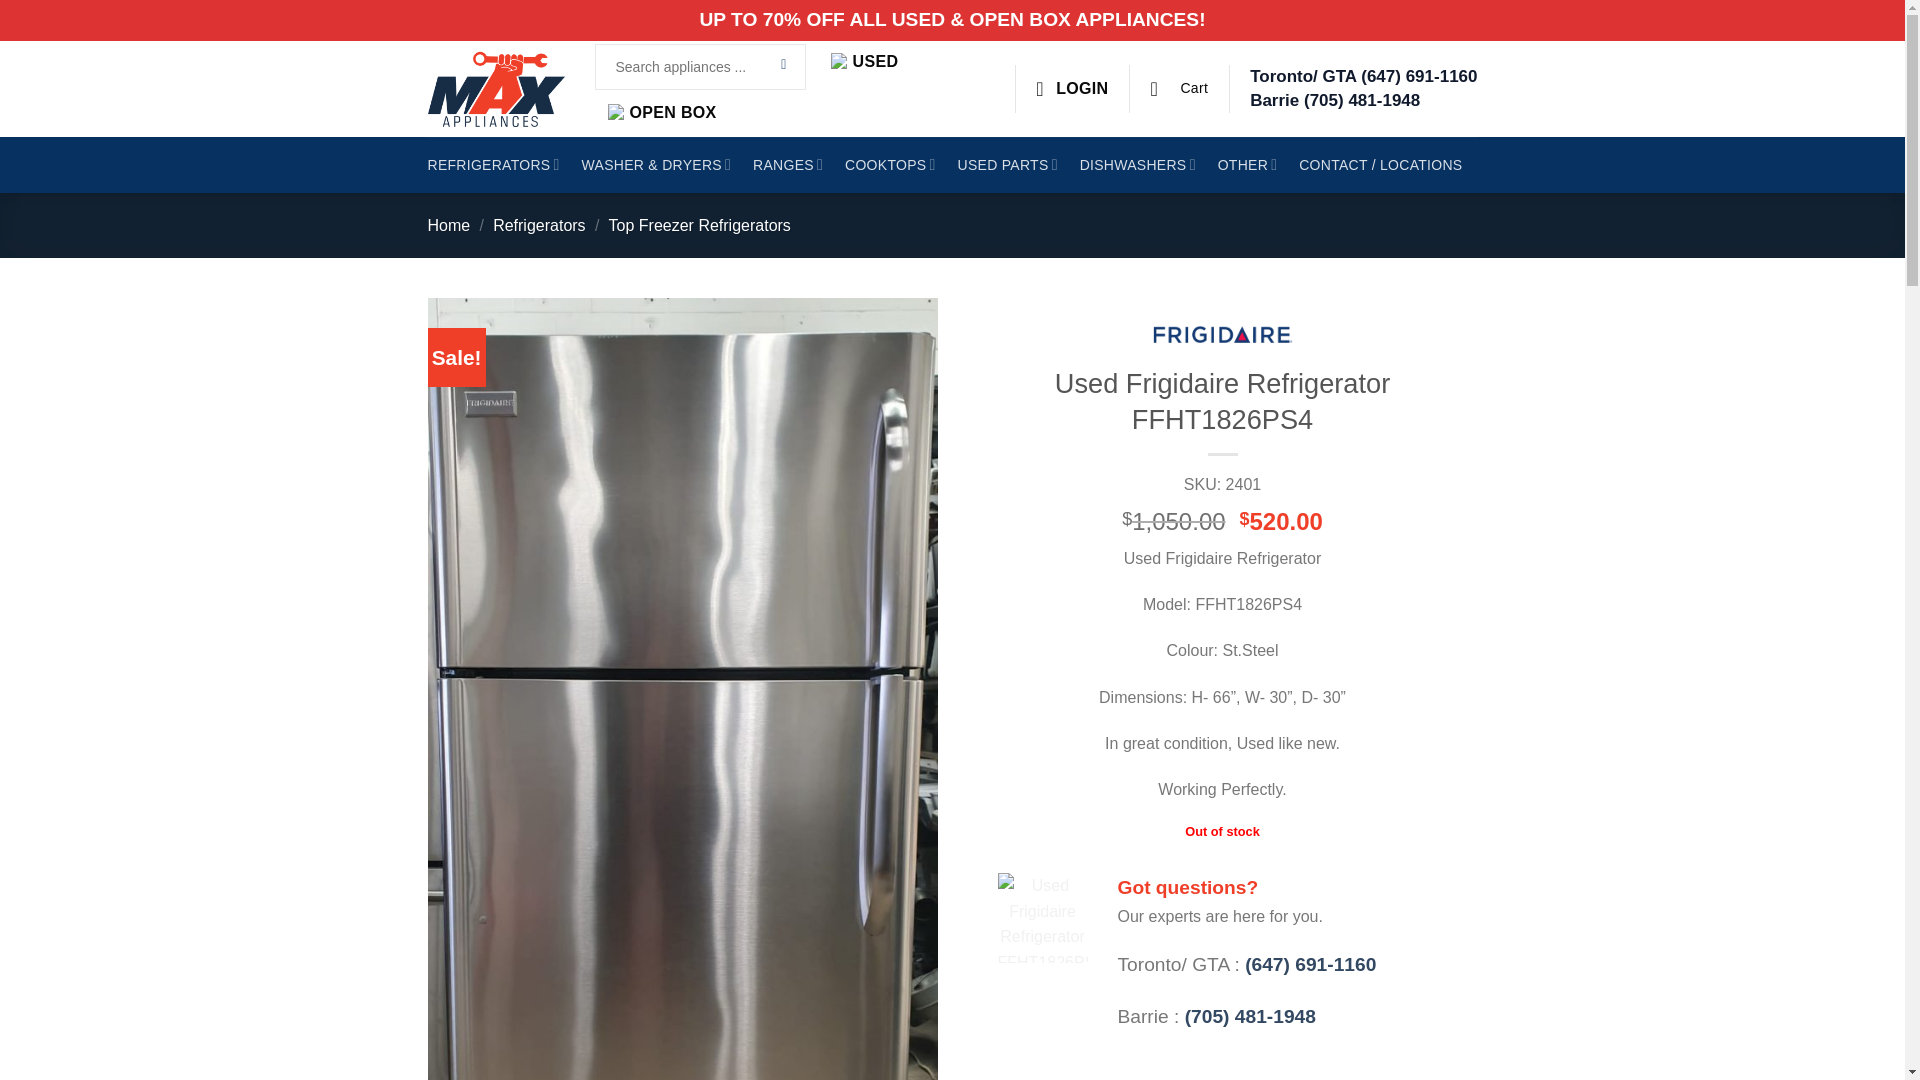 This screenshot has height=1080, width=1920. What do you see at coordinates (864, 62) in the screenshot?
I see `USED` at bounding box center [864, 62].